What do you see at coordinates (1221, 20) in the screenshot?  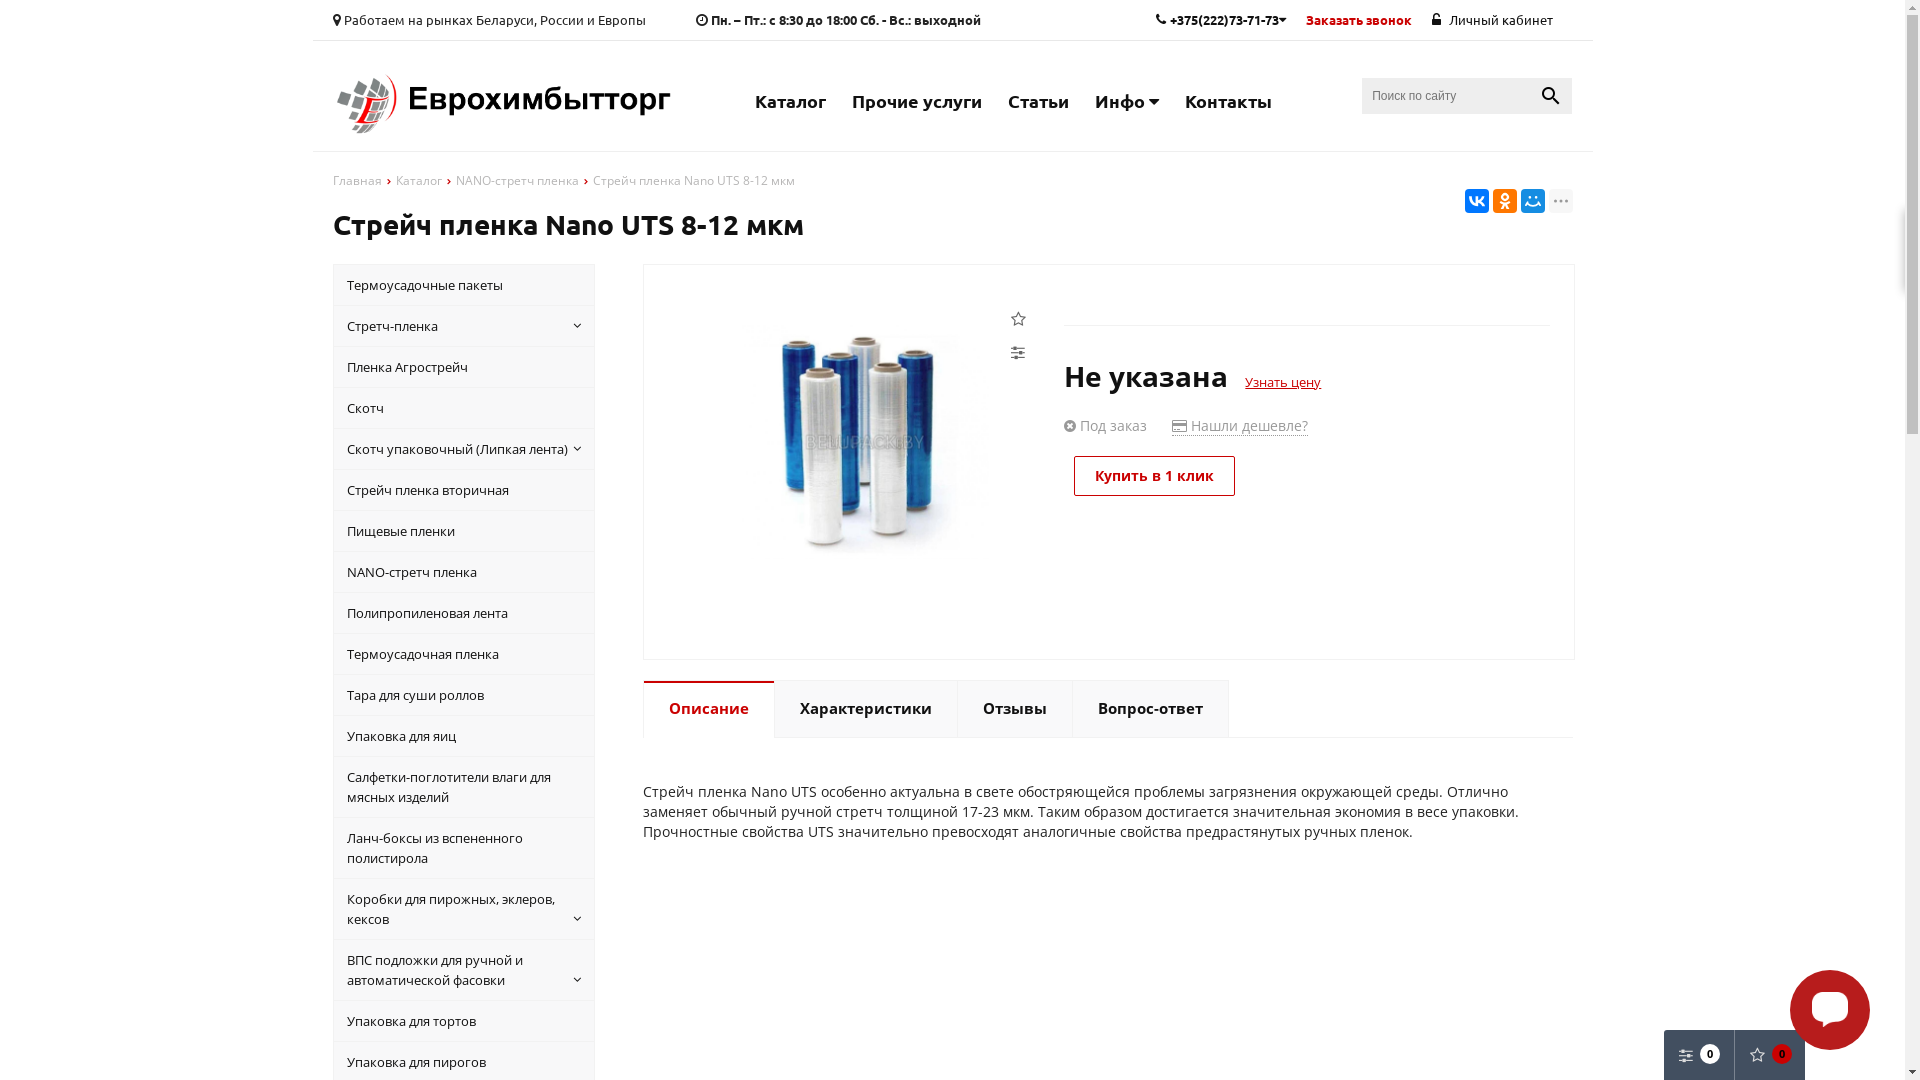 I see `+375(222)73-71-73` at bounding box center [1221, 20].